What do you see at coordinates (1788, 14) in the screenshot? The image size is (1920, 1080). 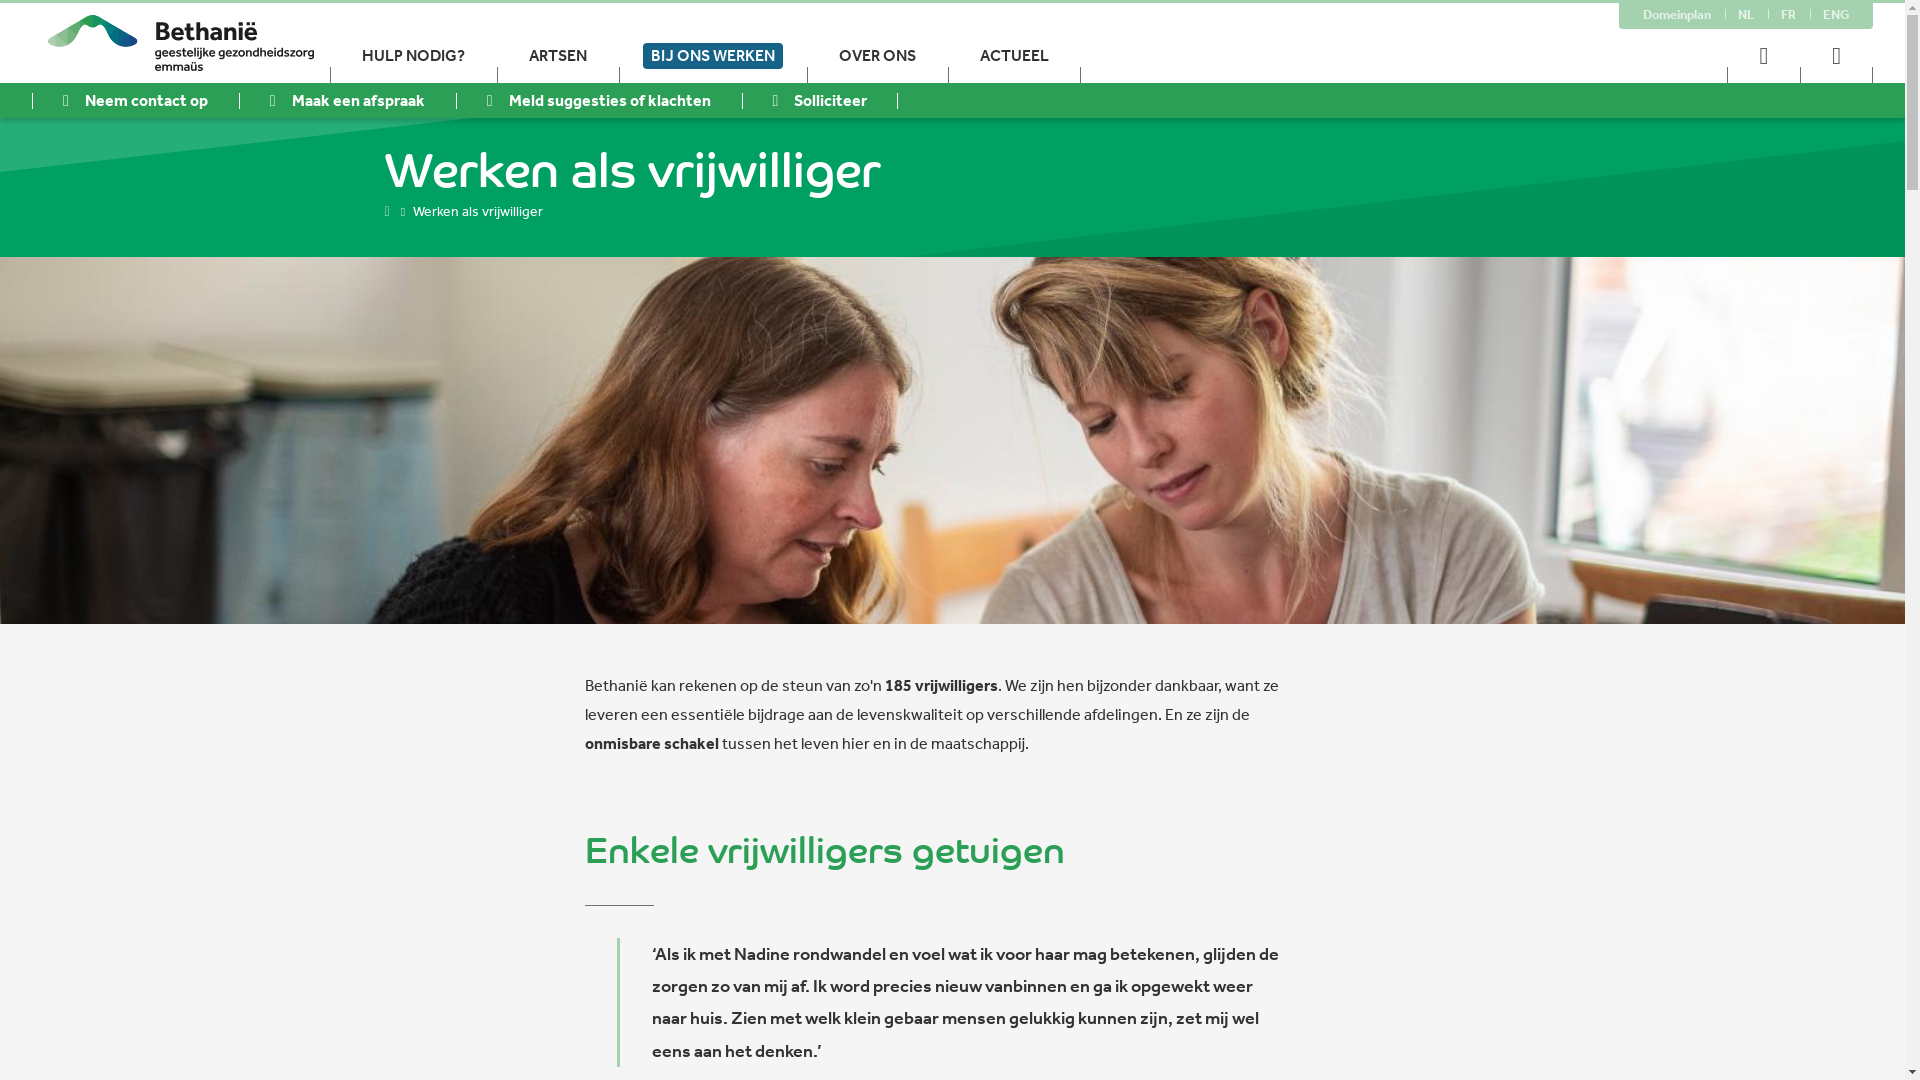 I see `FR` at bounding box center [1788, 14].